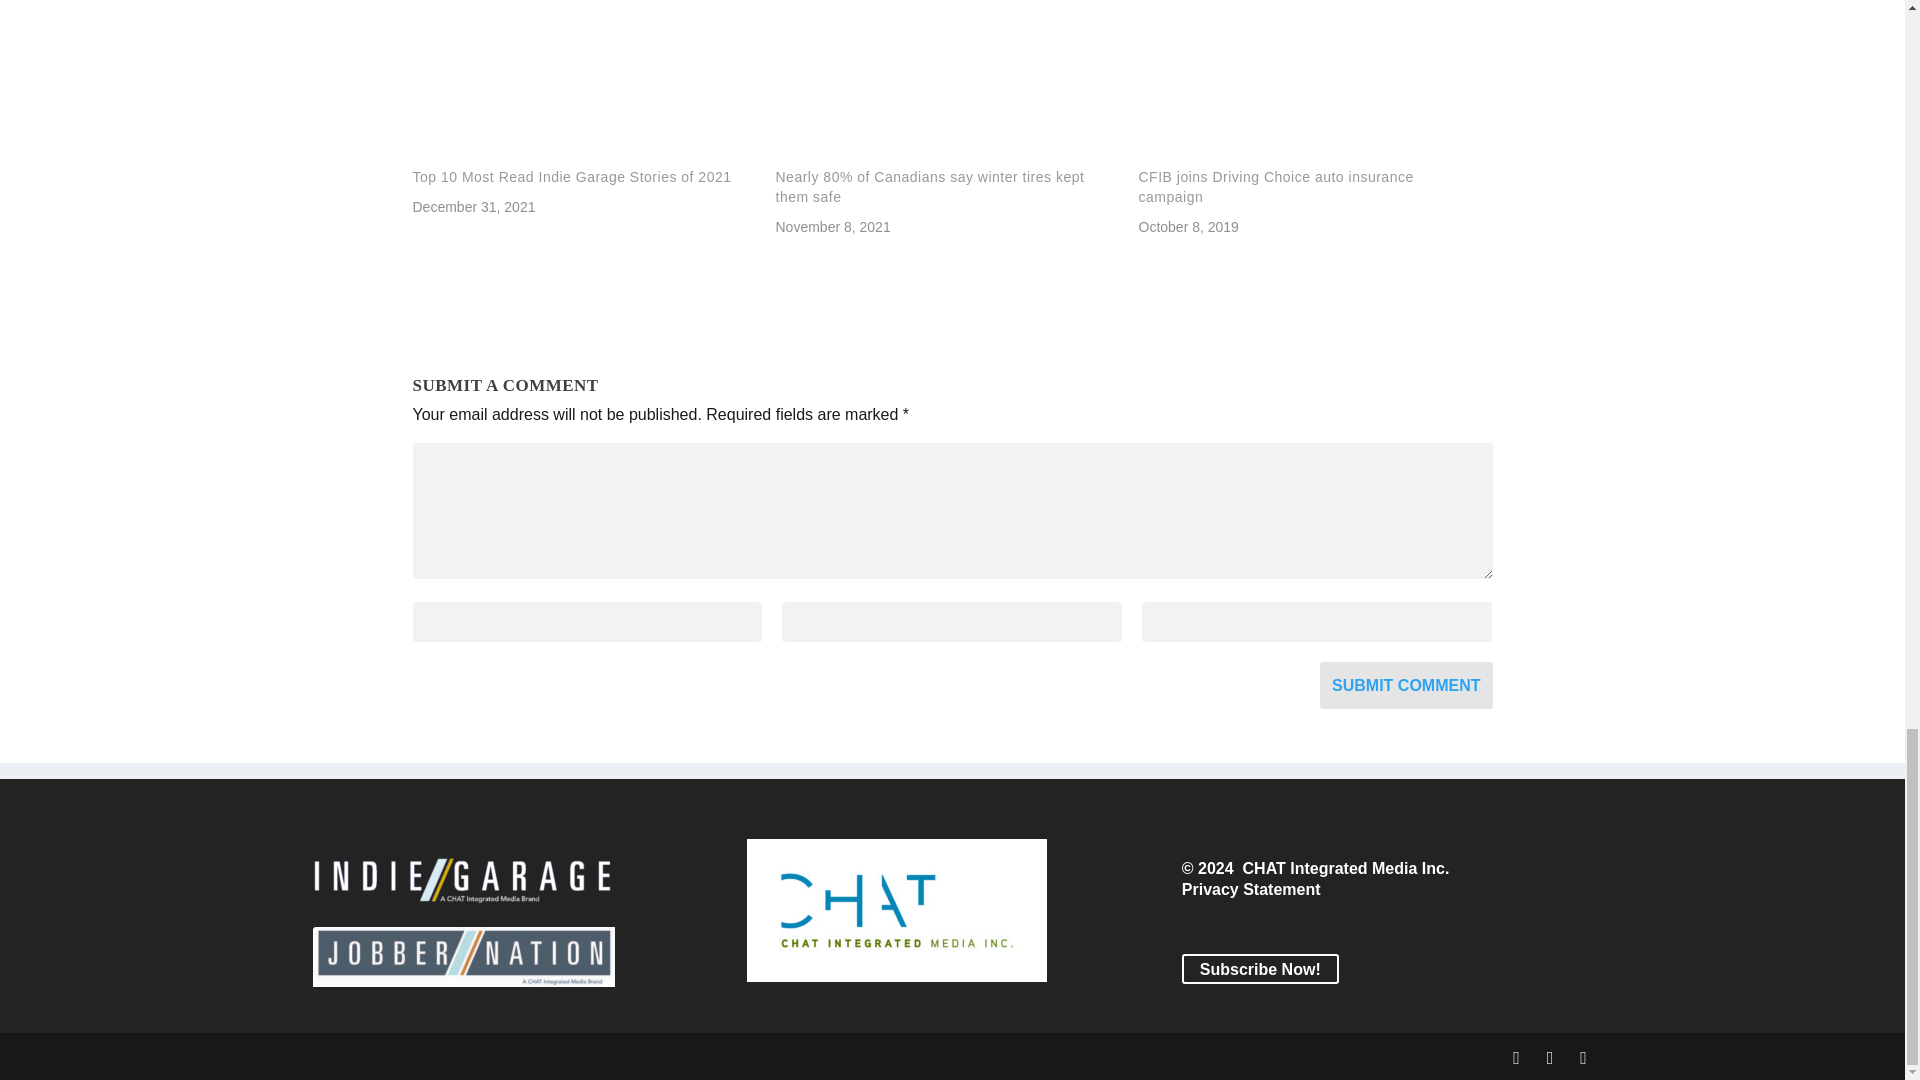 This screenshot has height=1080, width=1920. What do you see at coordinates (572, 176) in the screenshot?
I see `Top 10 Most Read Indie Garage Stories of 2021` at bounding box center [572, 176].